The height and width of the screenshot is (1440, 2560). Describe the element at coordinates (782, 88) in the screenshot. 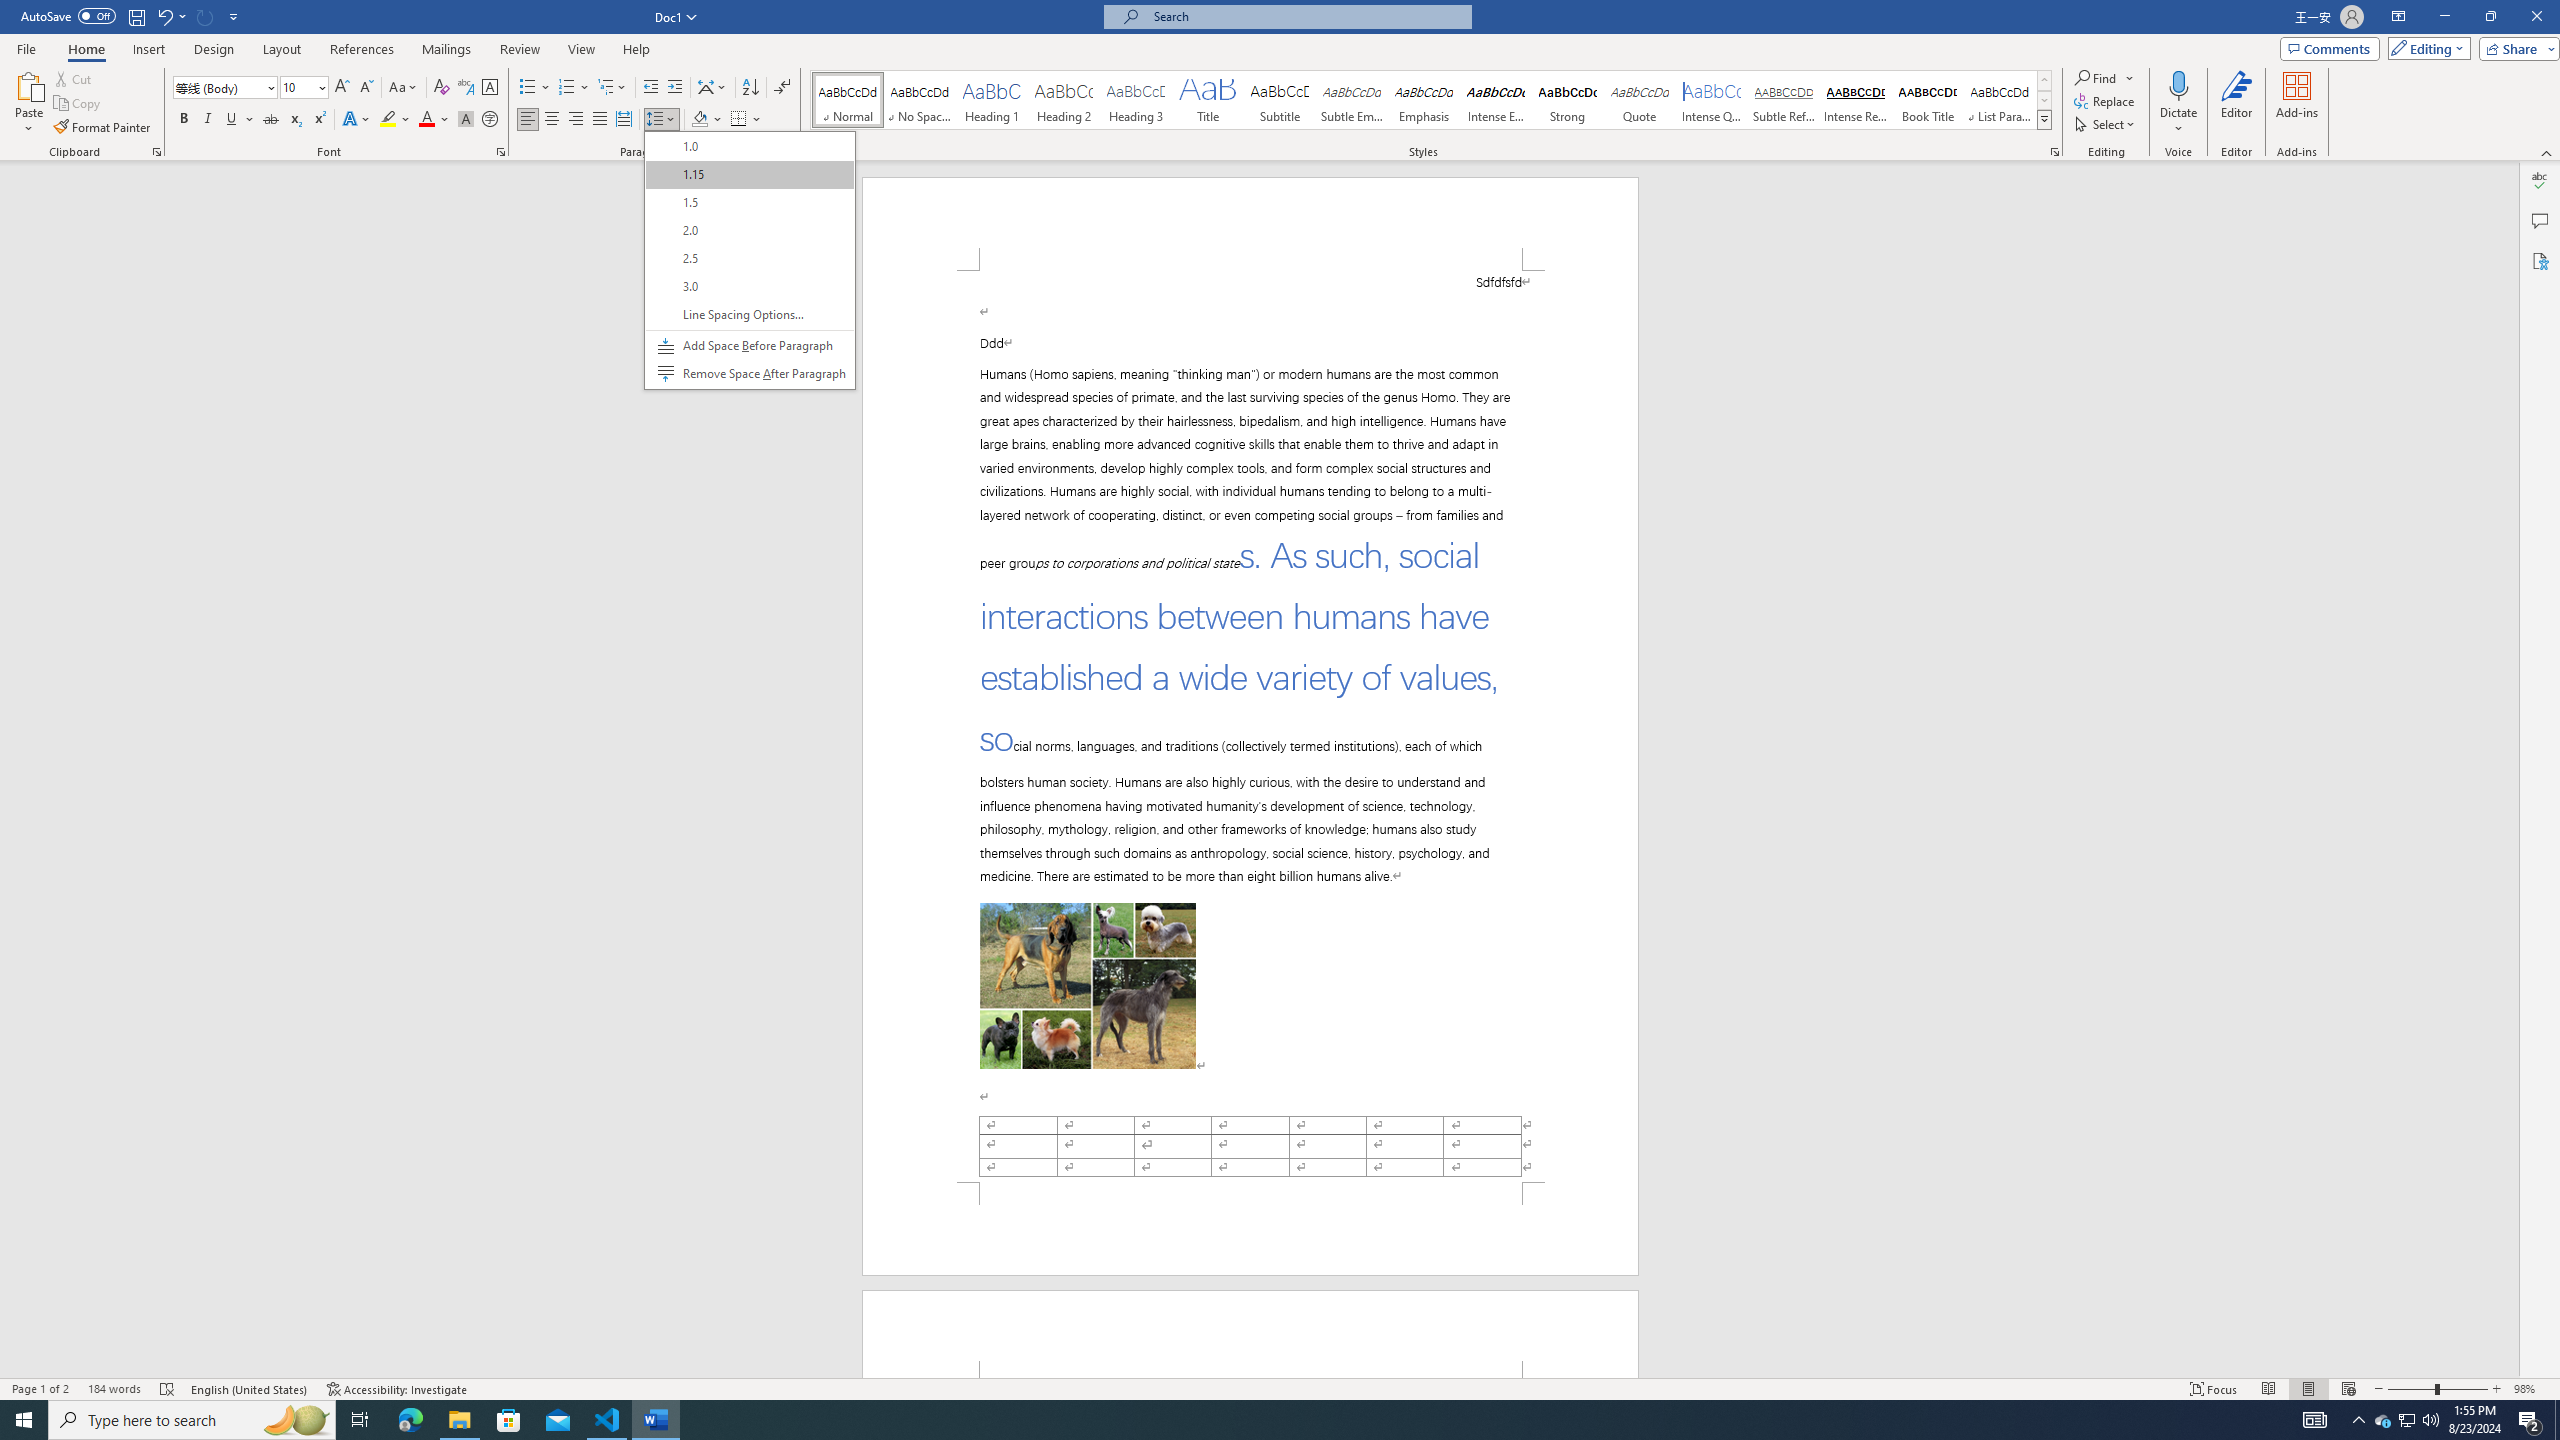

I see `Show/Hide Editing Marks` at that location.